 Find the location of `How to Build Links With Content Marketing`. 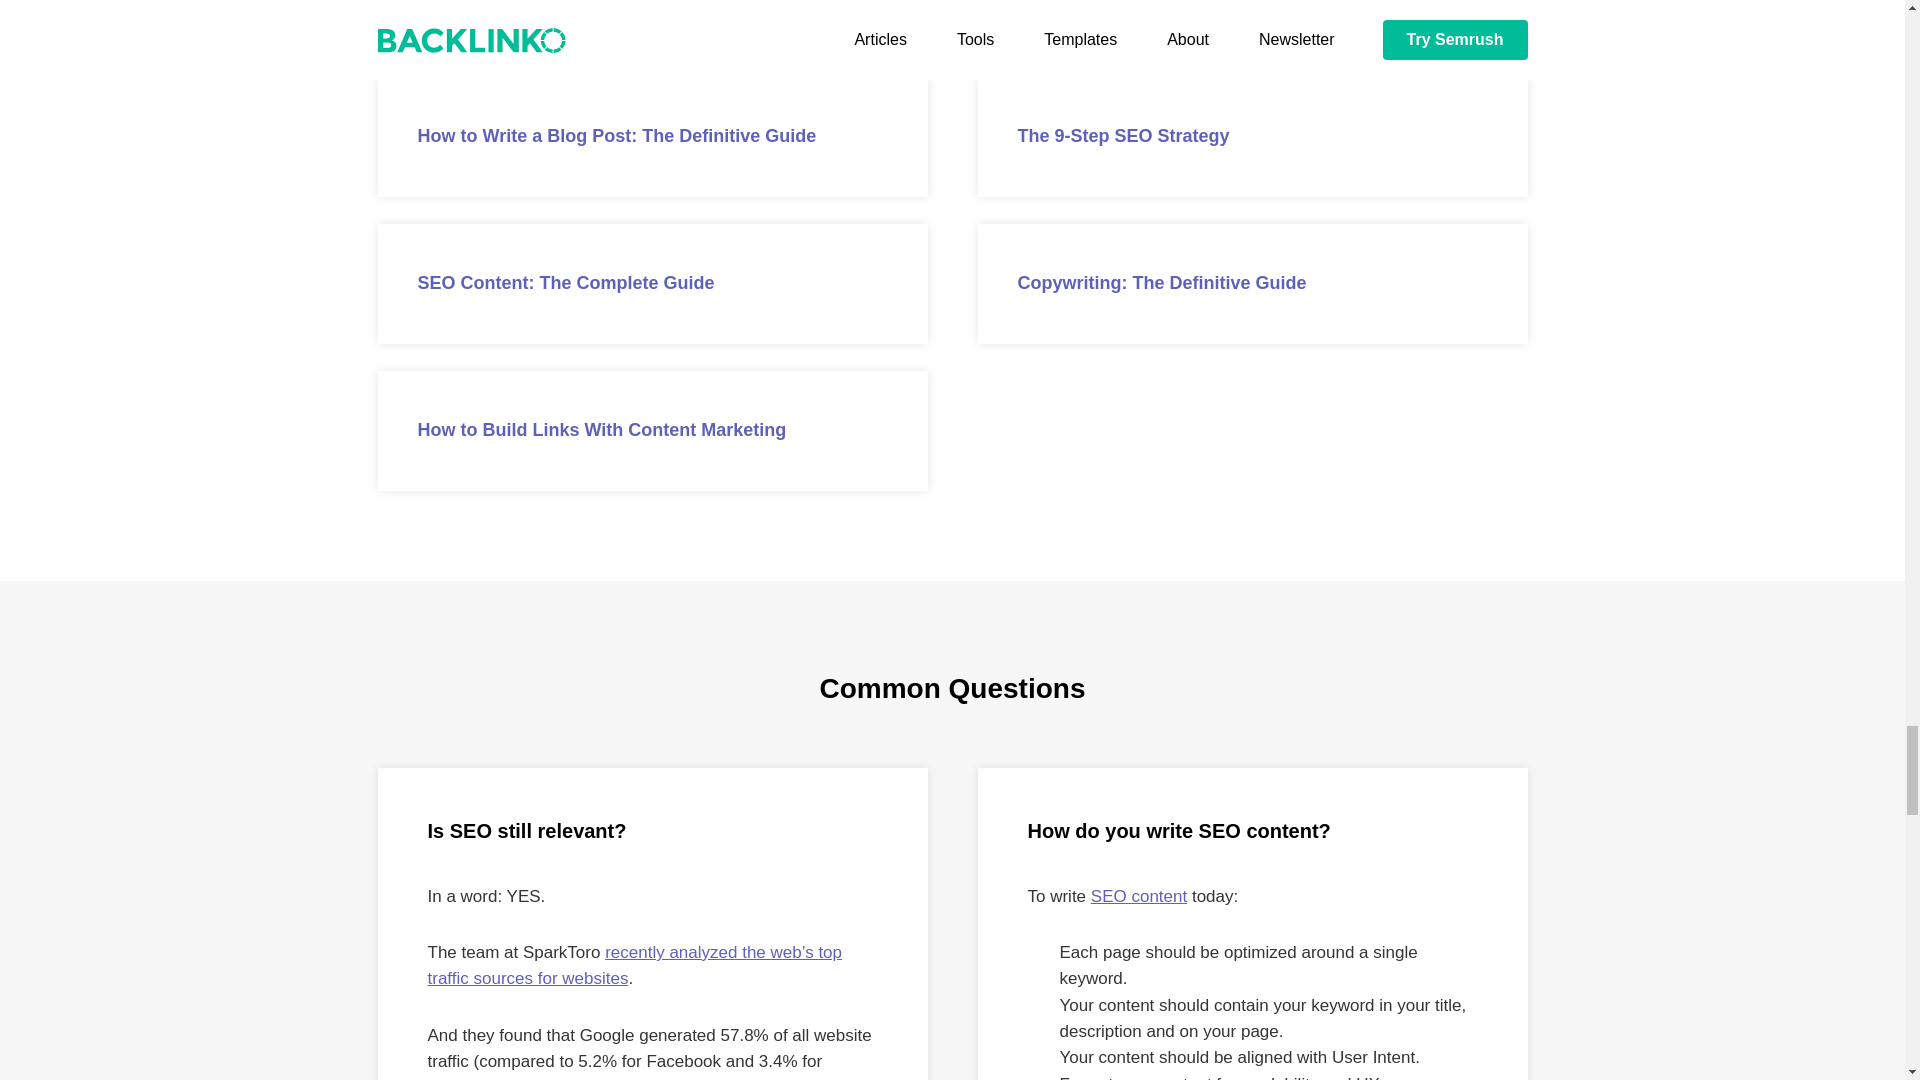

How to Build Links With Content Marketing is located at coordinates (652, 431).